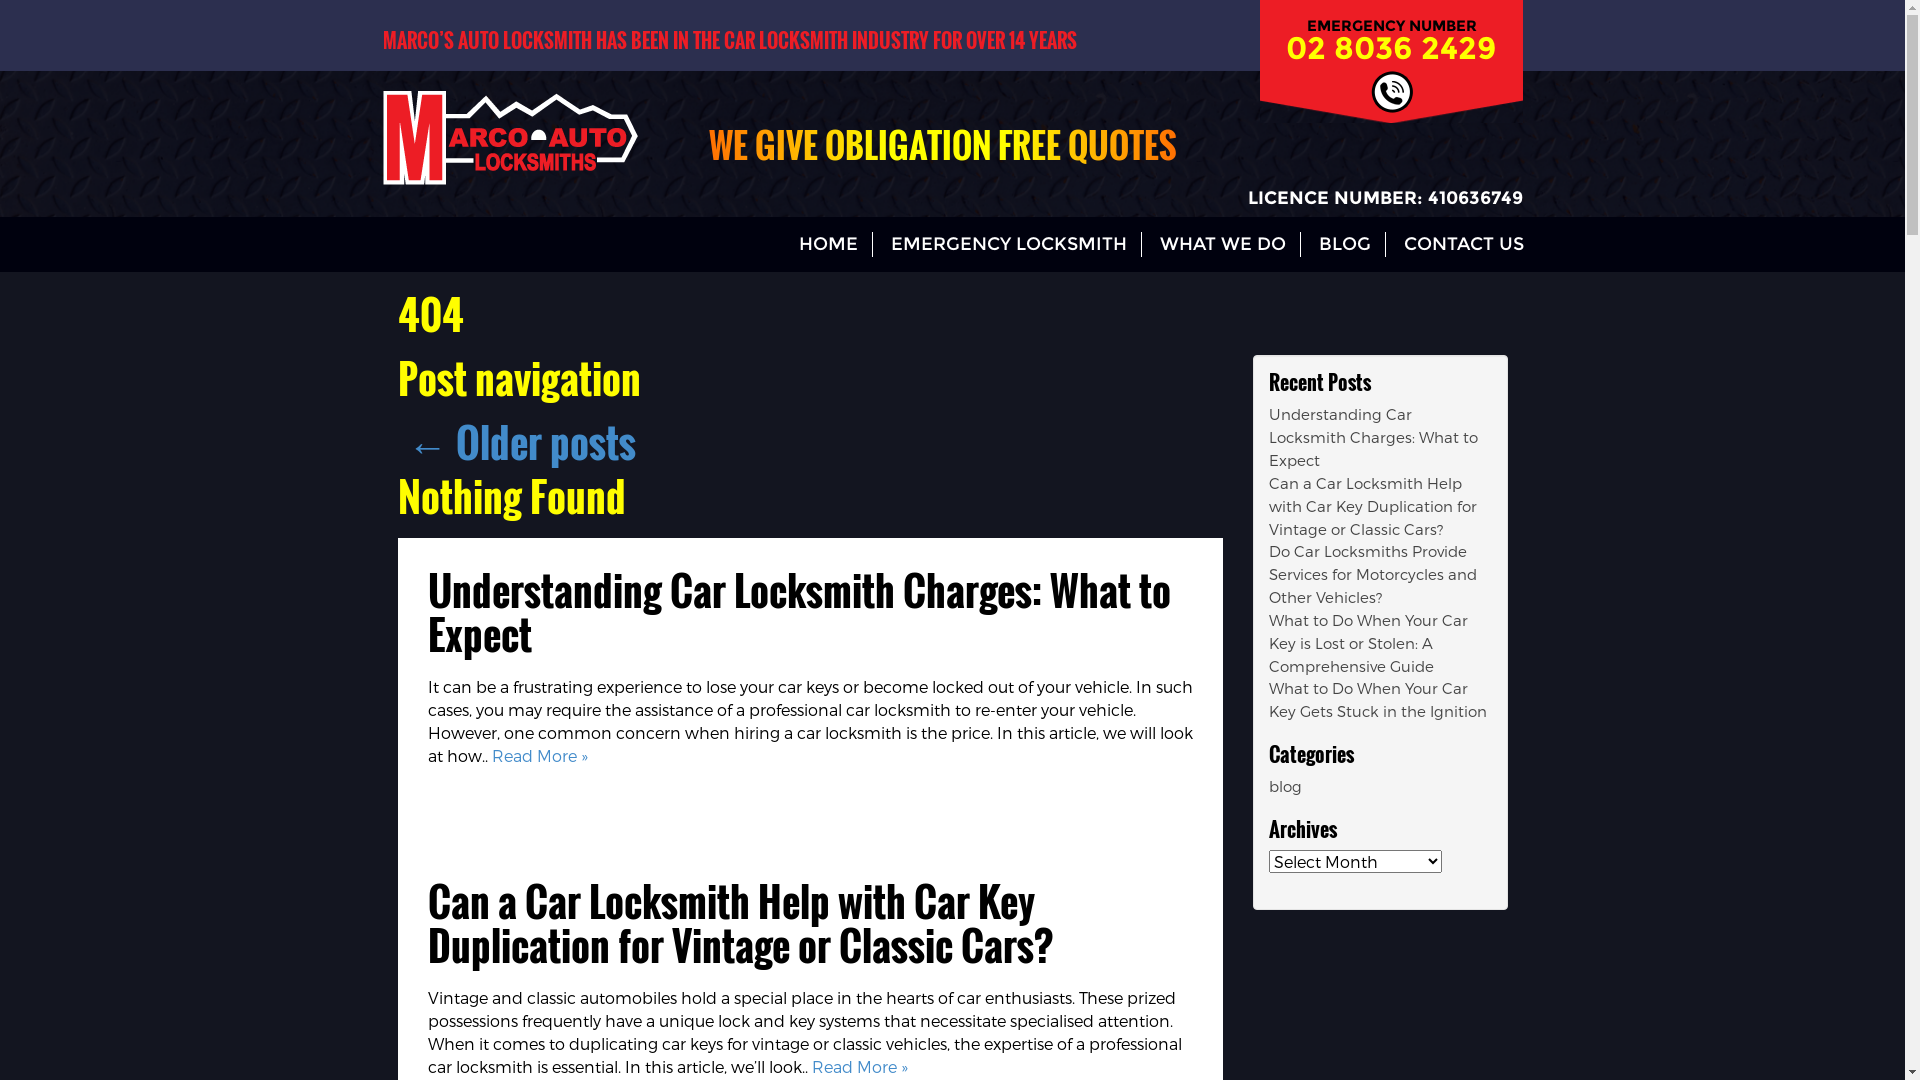 The image size is (1920, 1080). What do you see at coordinates (1372, 437) in the screenshot?
I see `Understanding Car Locksmith Charges: What to Expect` at bounding box center [1372, 437].